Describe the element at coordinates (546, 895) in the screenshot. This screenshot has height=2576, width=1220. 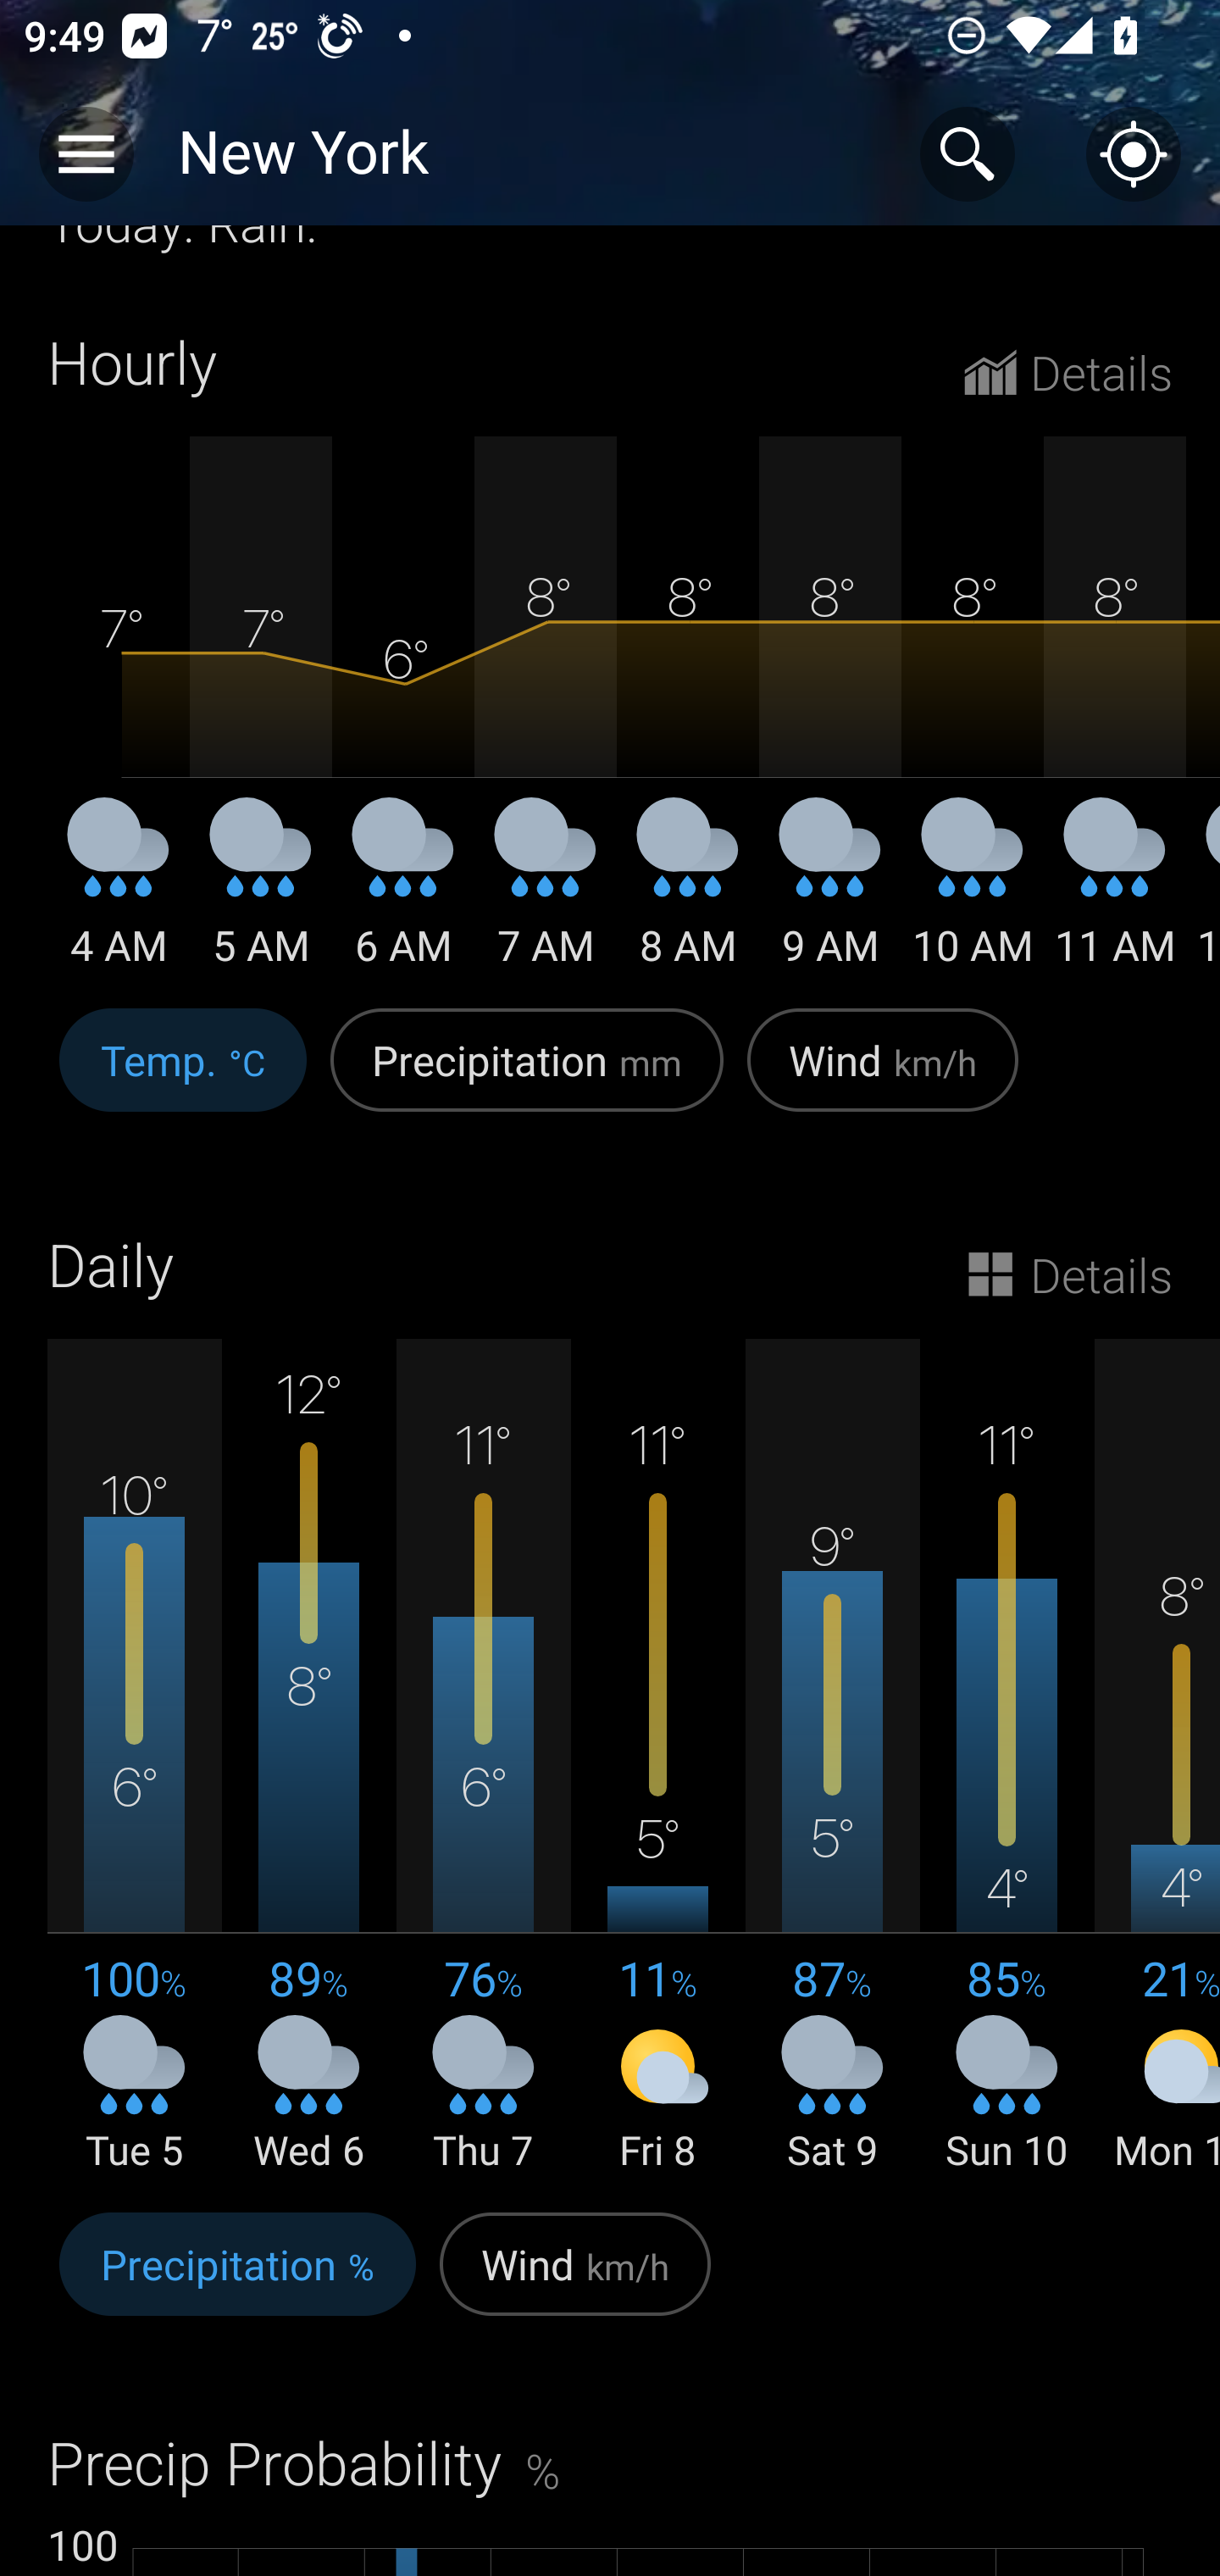
I see `7 AM` at that location.